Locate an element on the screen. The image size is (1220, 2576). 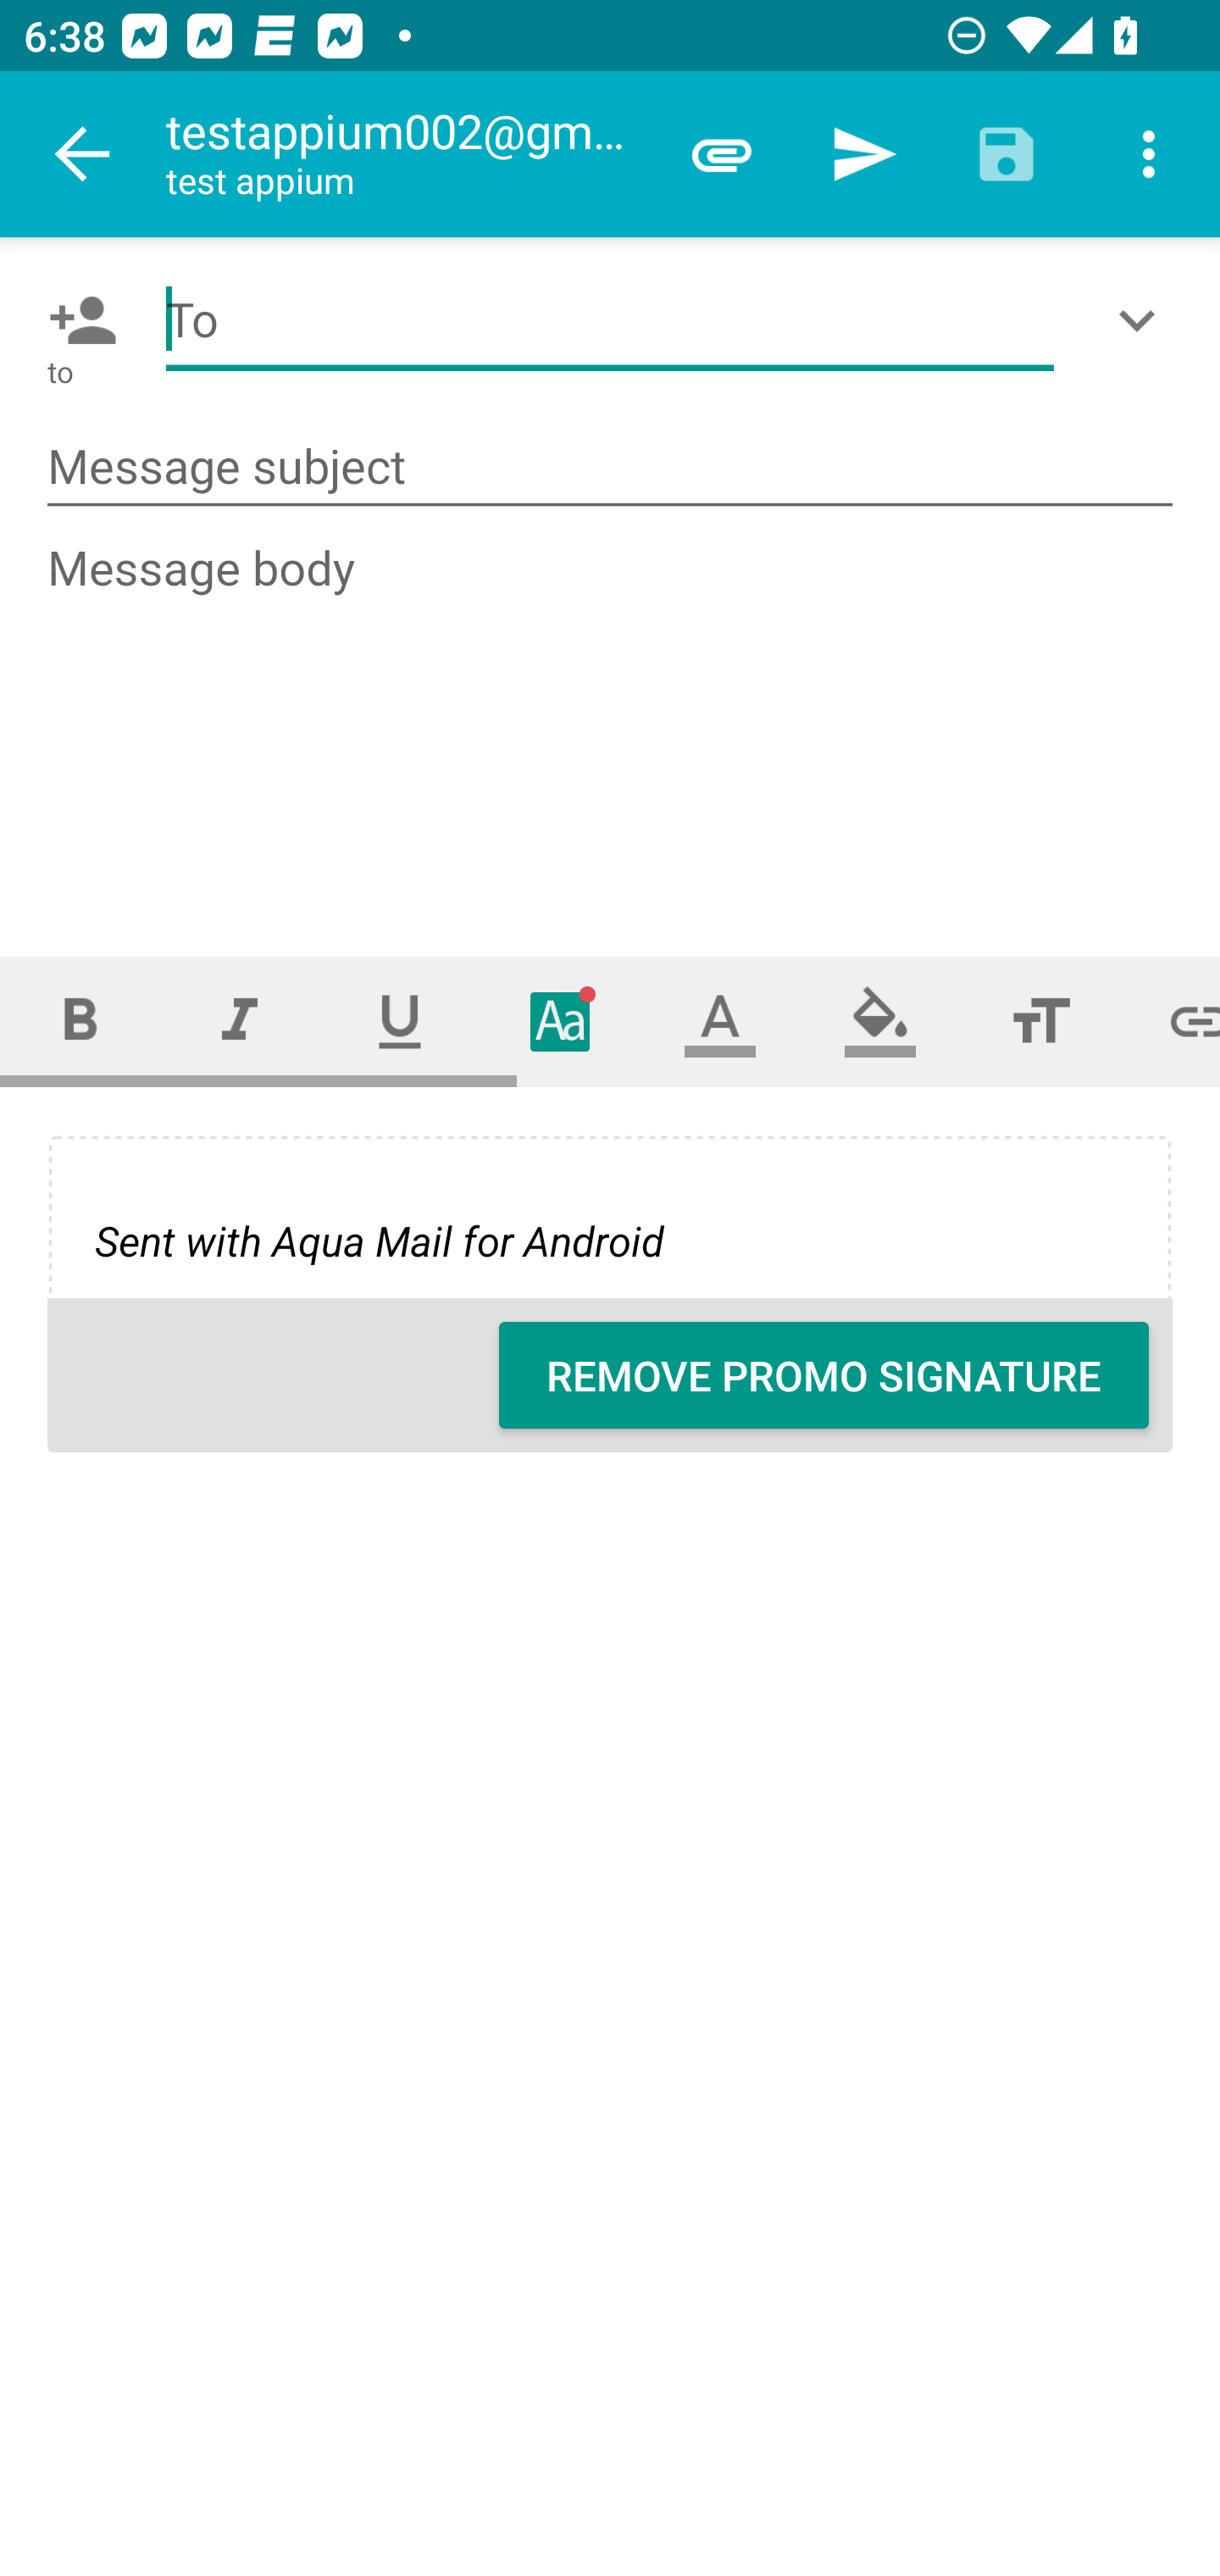
Italic is located at coordinates (239, 1020).